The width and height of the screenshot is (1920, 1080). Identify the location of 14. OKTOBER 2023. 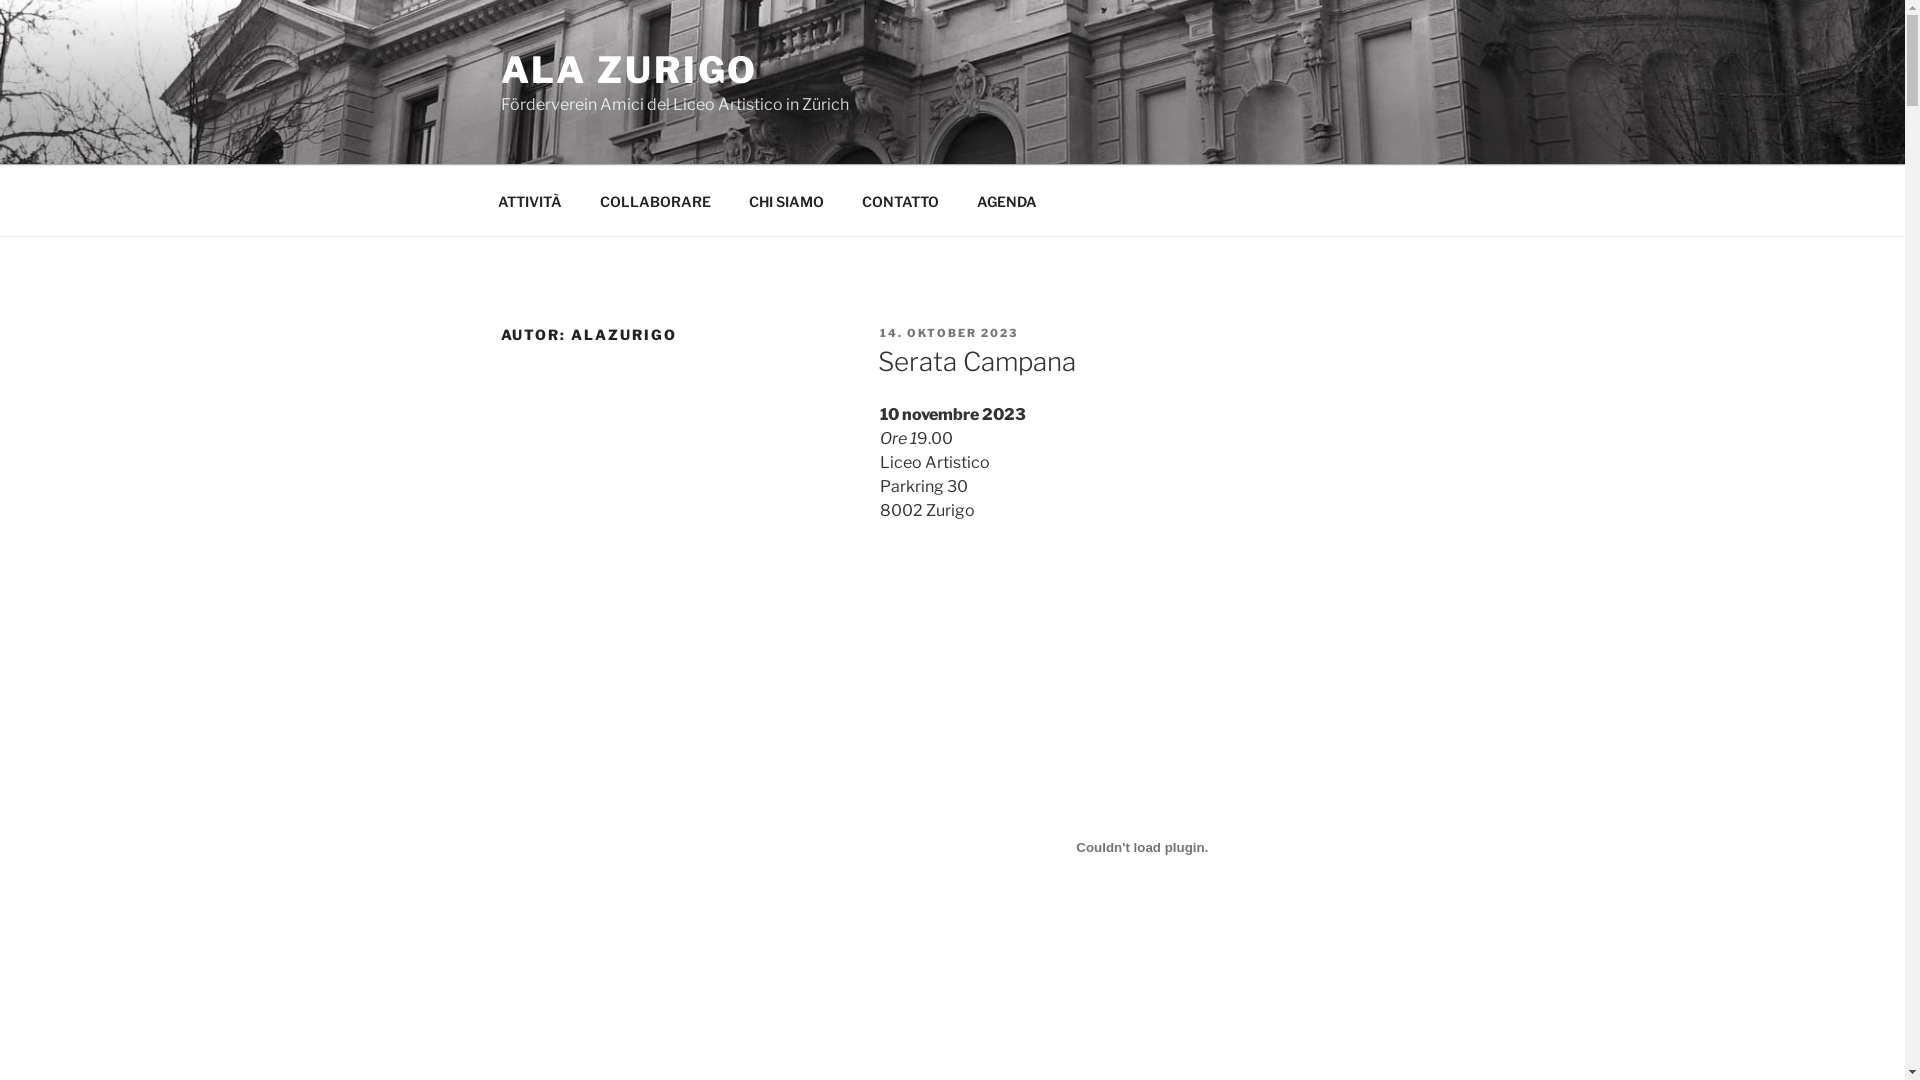
(948, 333).